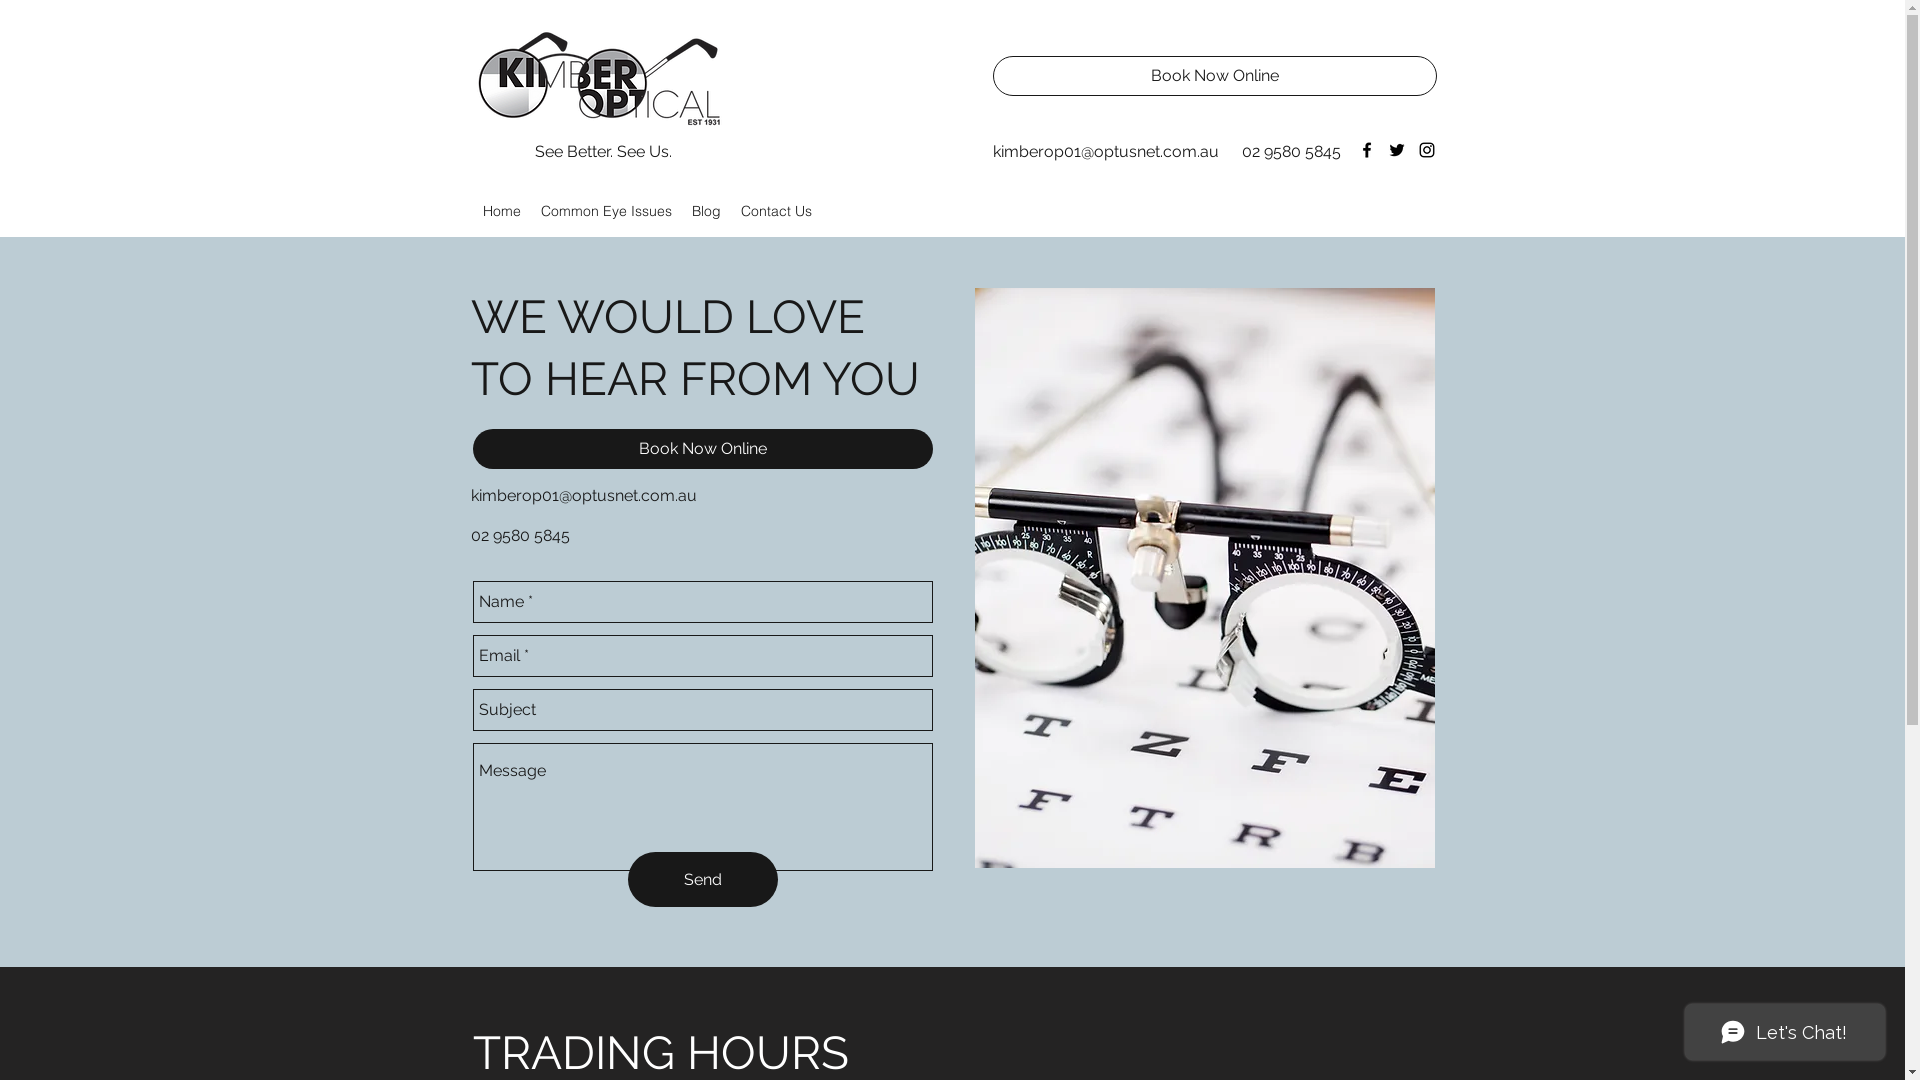 Image resolution: width=1920 pixels, height=1080 pixels. What do you see at coordinates (706, 211) in the screenshot?
I see `Blog` at bounding box center [706, 211].